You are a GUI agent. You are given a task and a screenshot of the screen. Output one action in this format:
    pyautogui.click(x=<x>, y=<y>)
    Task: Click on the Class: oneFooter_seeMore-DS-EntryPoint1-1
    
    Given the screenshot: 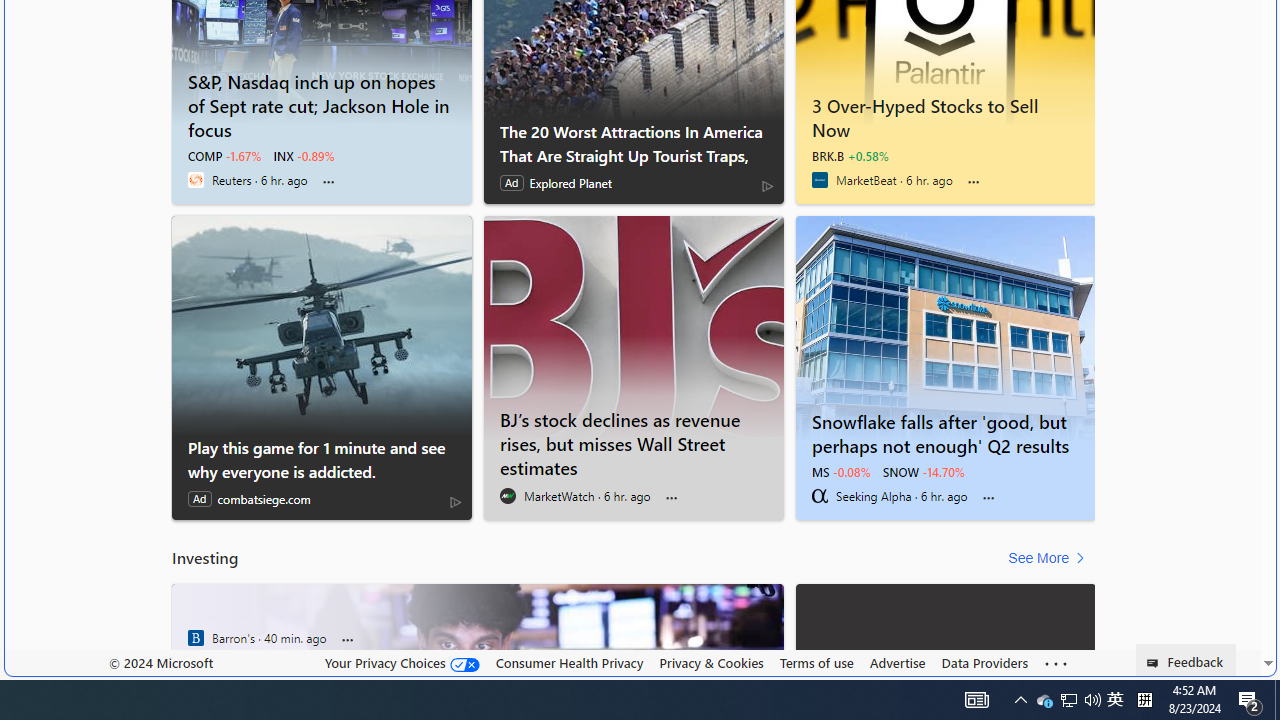 What is the action you would take?
    pyautogui.click(x=1056, y=663)
    